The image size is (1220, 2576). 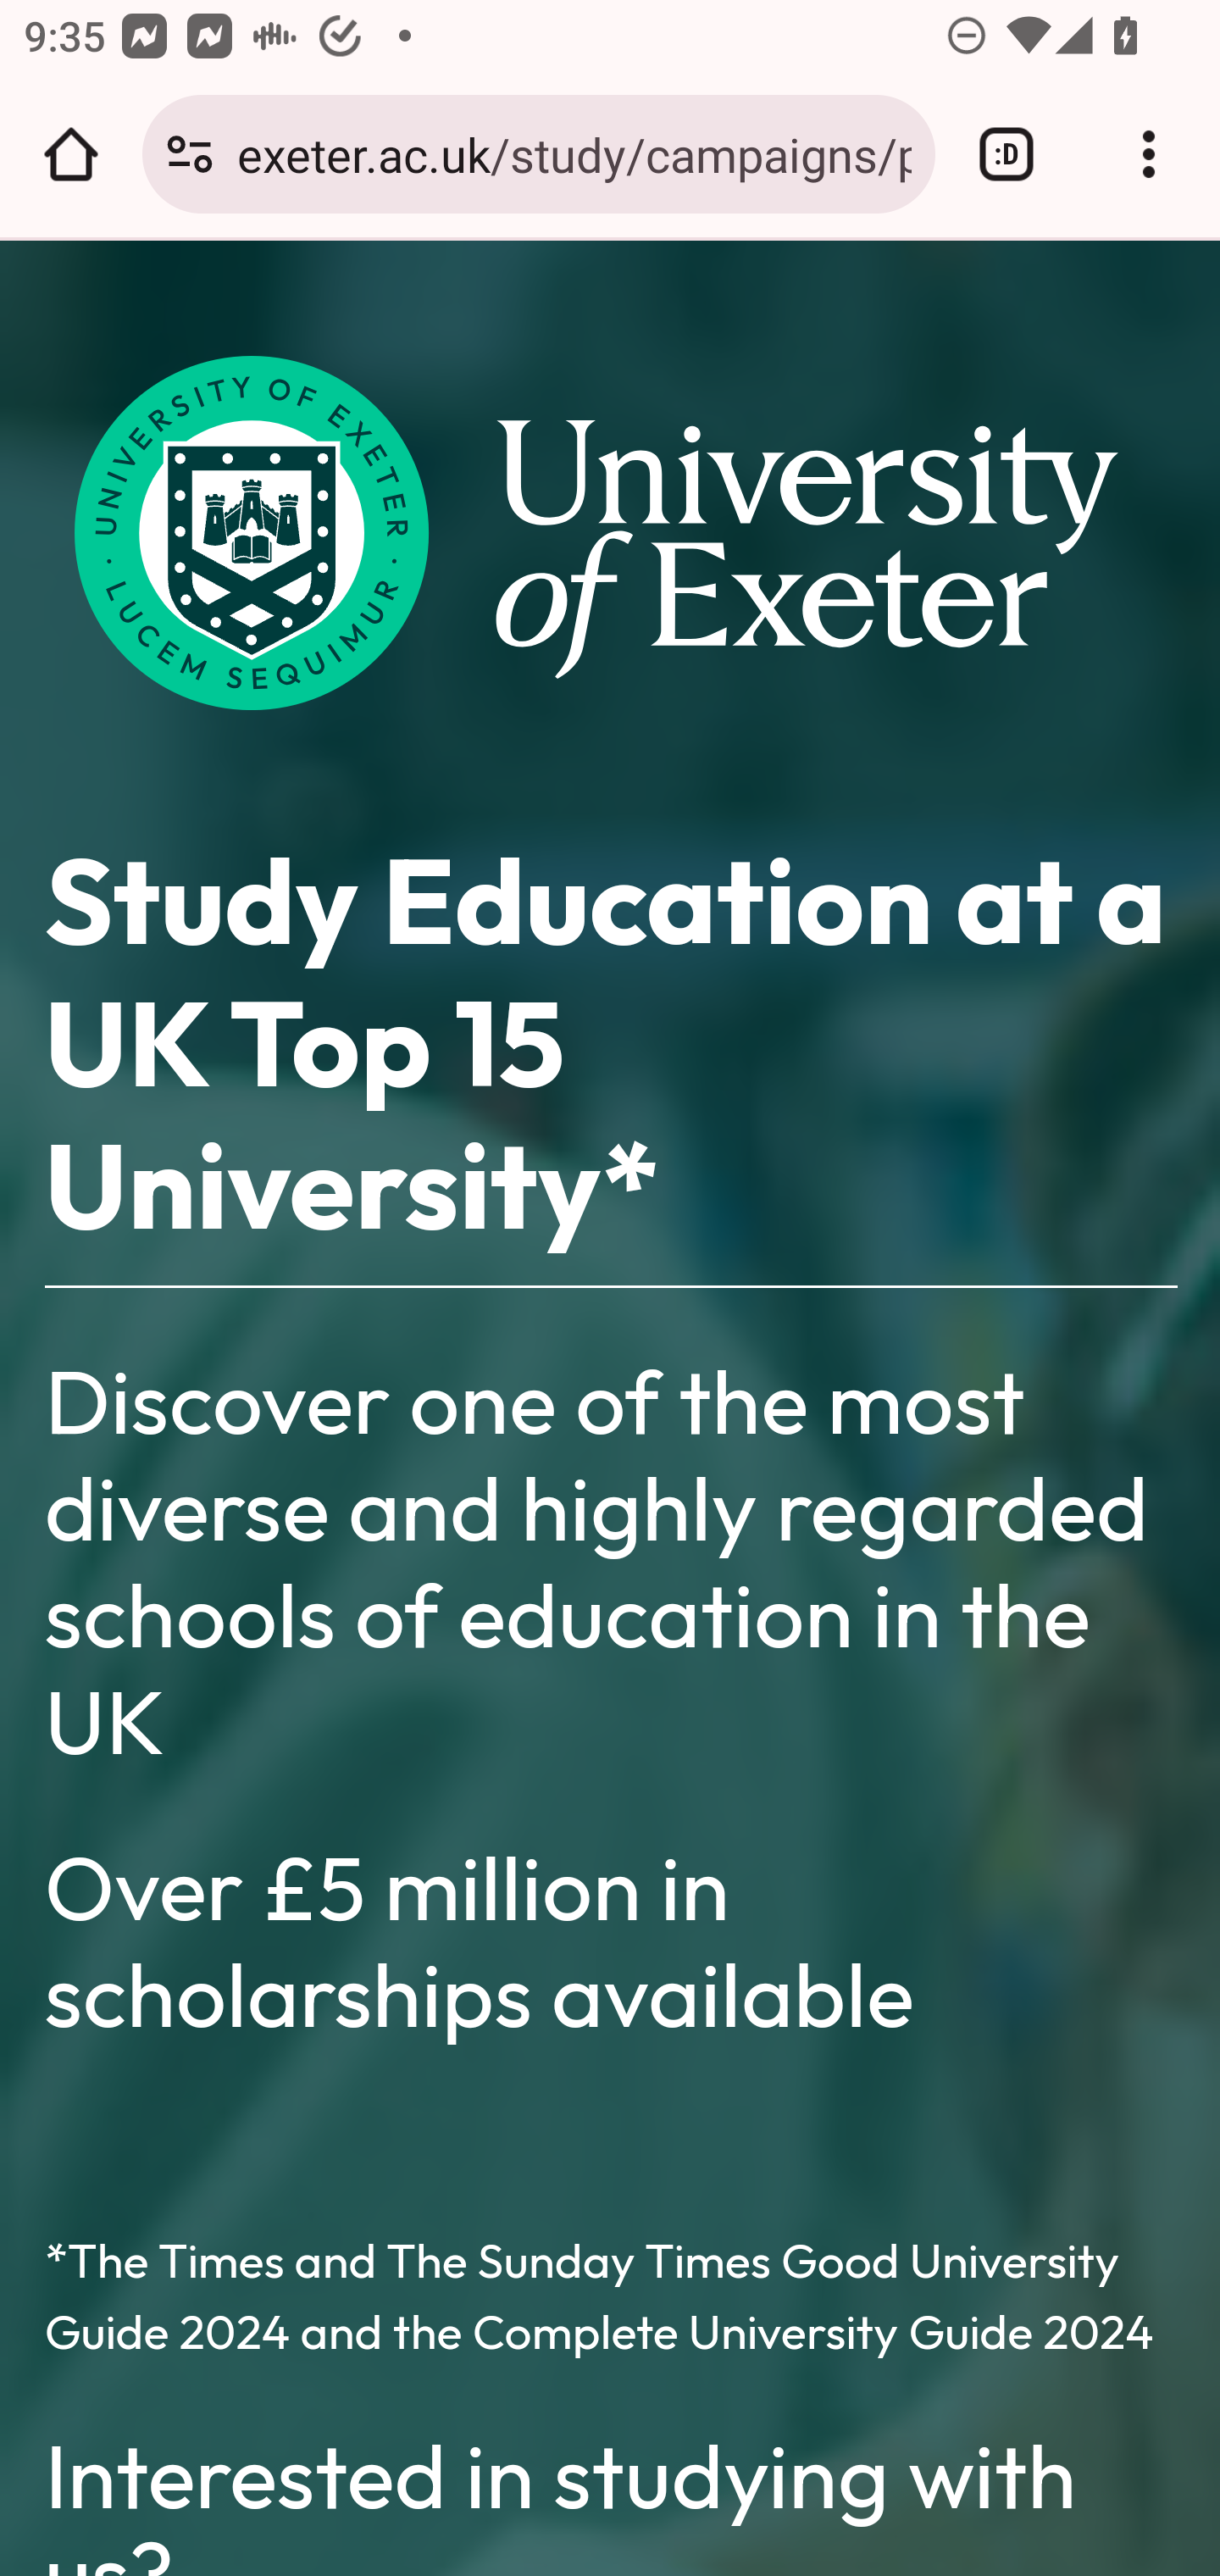 I want to click on Connection is secure, so click(x=190, y=154).